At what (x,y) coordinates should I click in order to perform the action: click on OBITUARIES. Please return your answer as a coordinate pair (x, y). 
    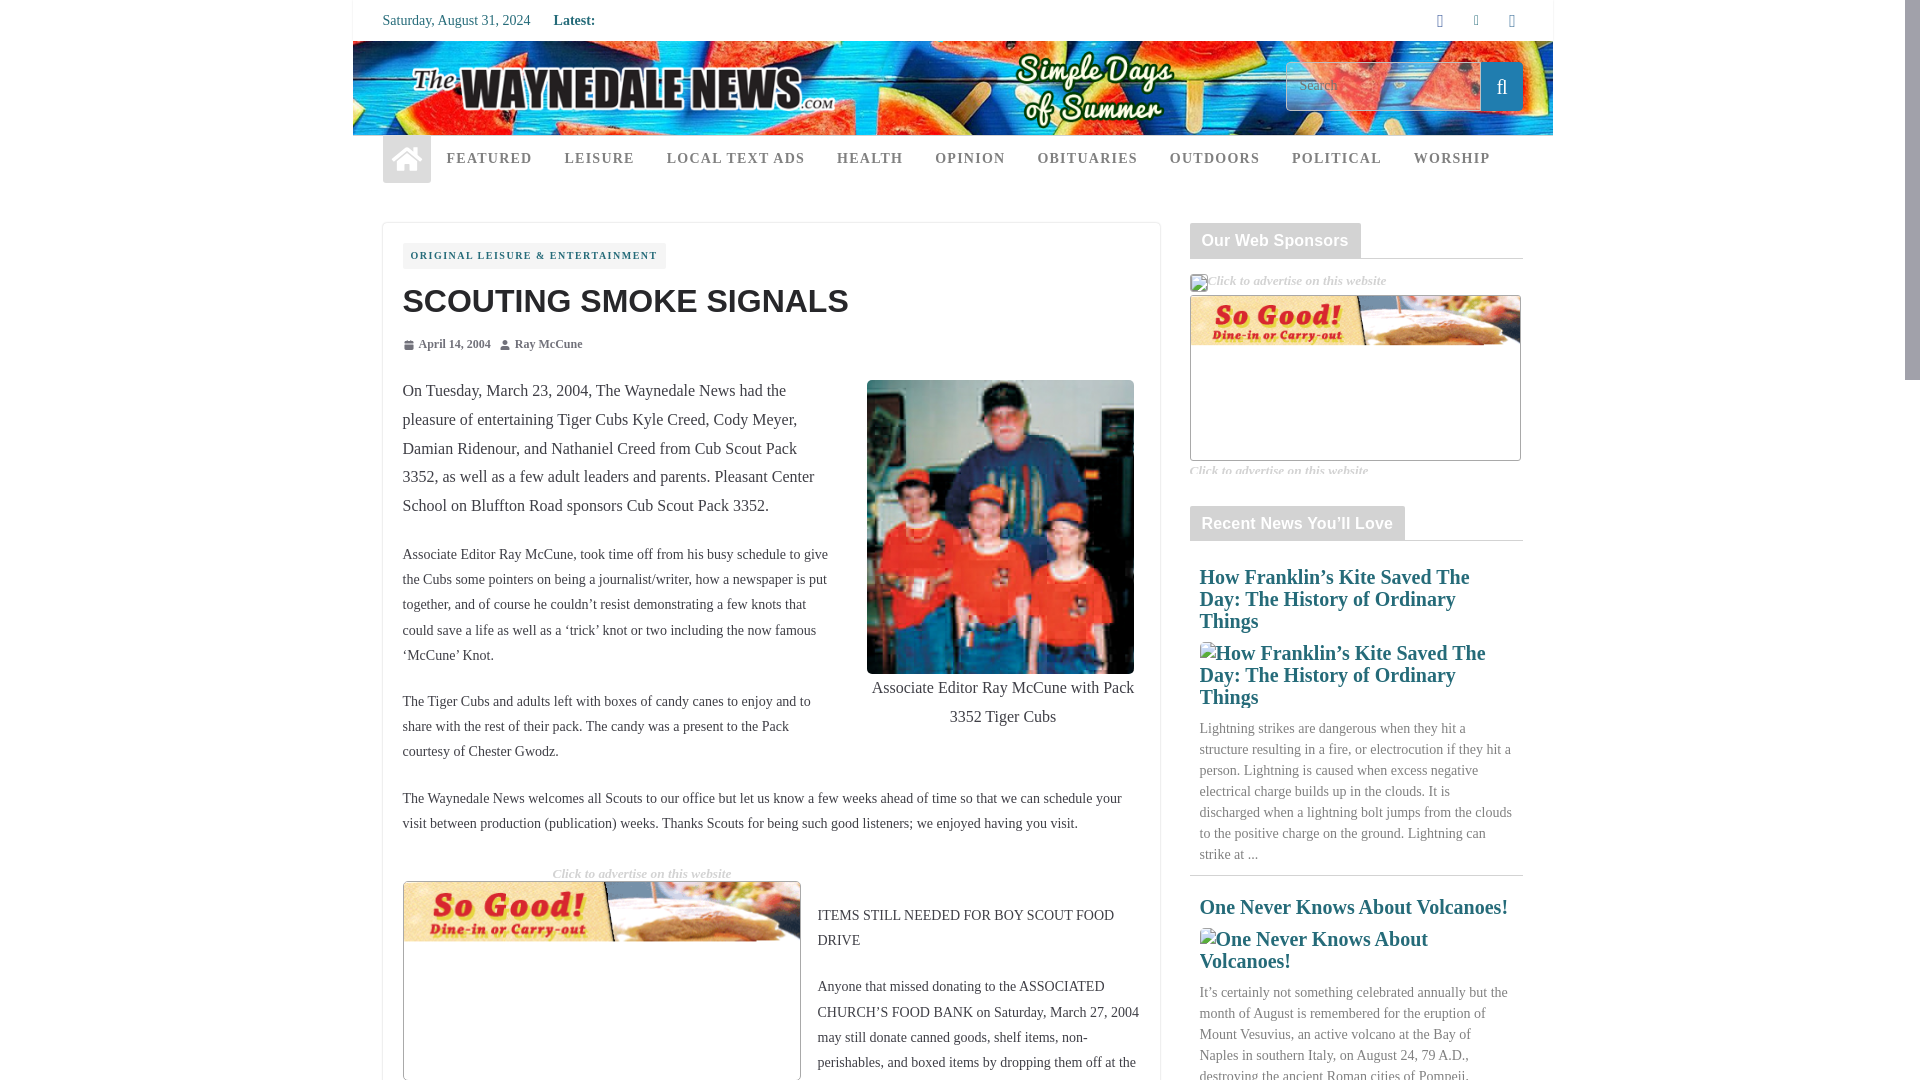
    Looking at the image, I should click on (1086, 158).